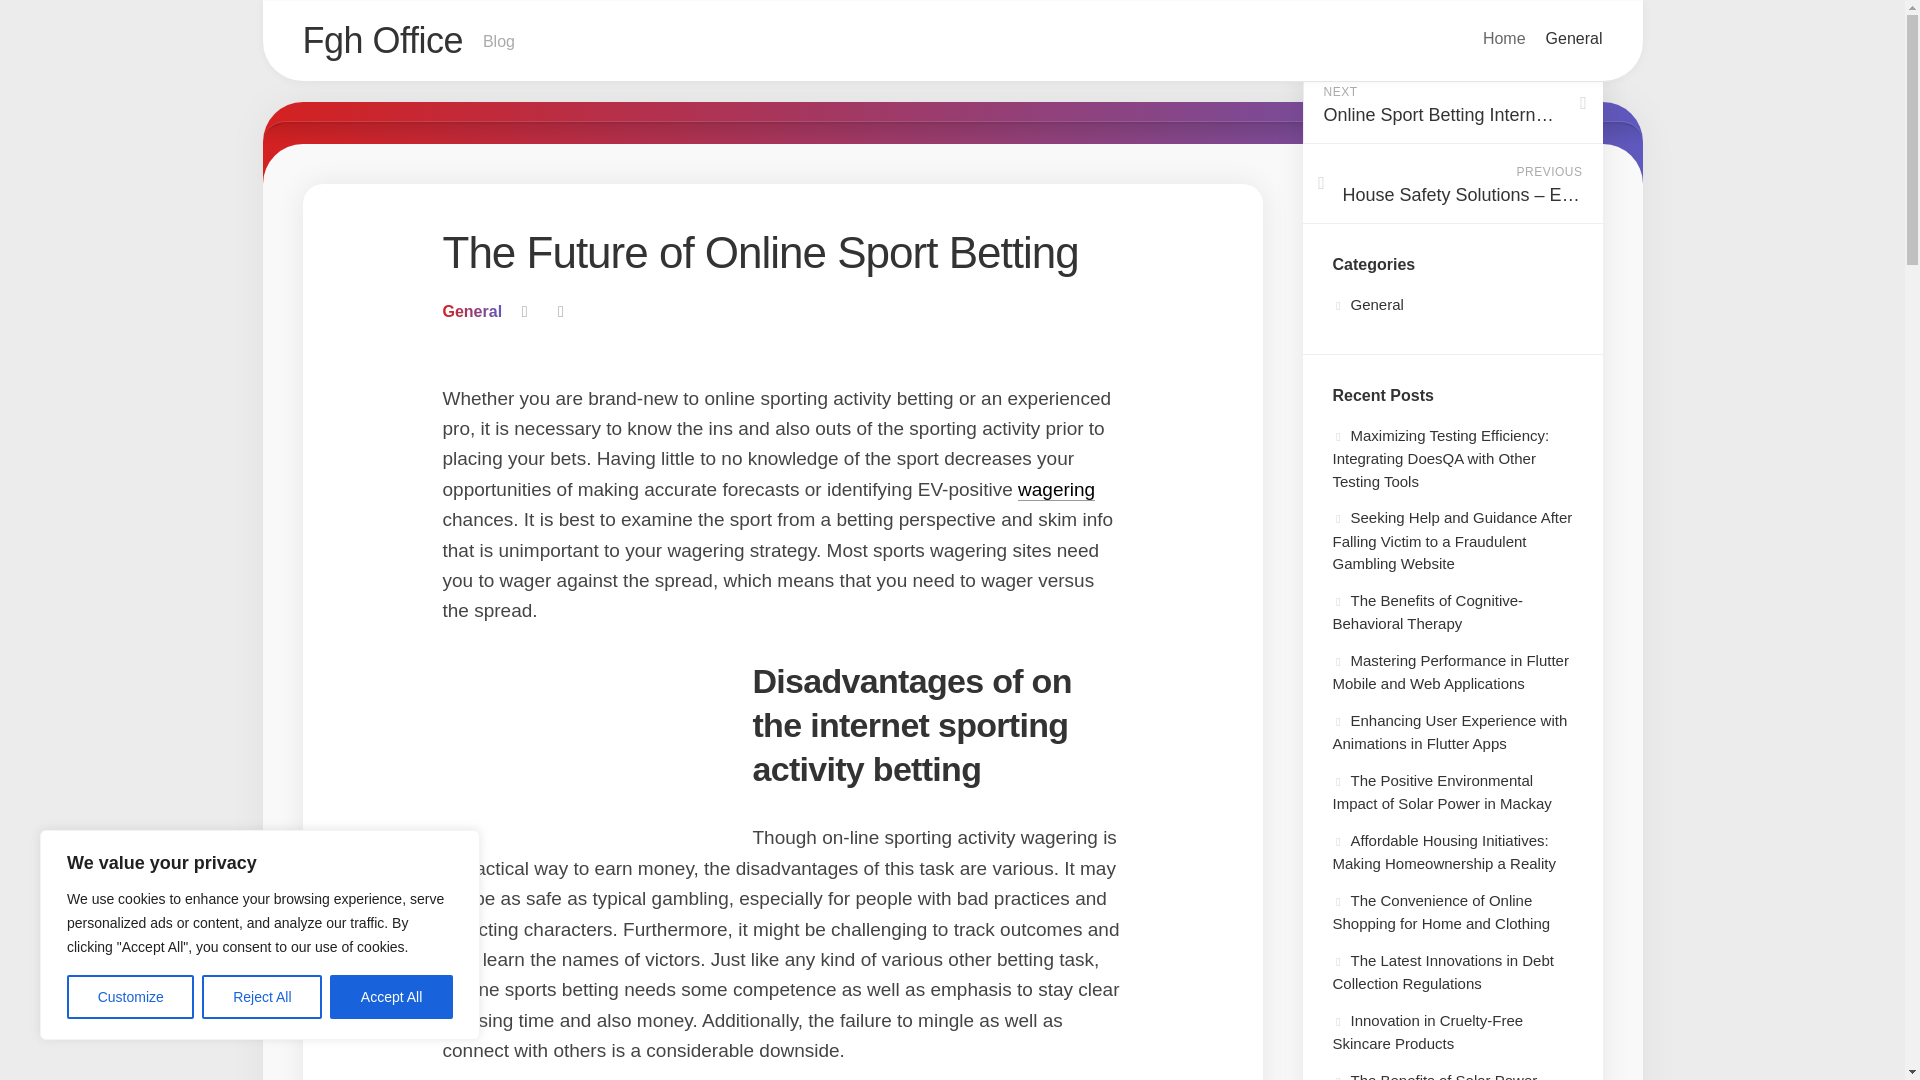  Describe the element at coordinates (951, 42) in the screenshot. I see `General` at that location.